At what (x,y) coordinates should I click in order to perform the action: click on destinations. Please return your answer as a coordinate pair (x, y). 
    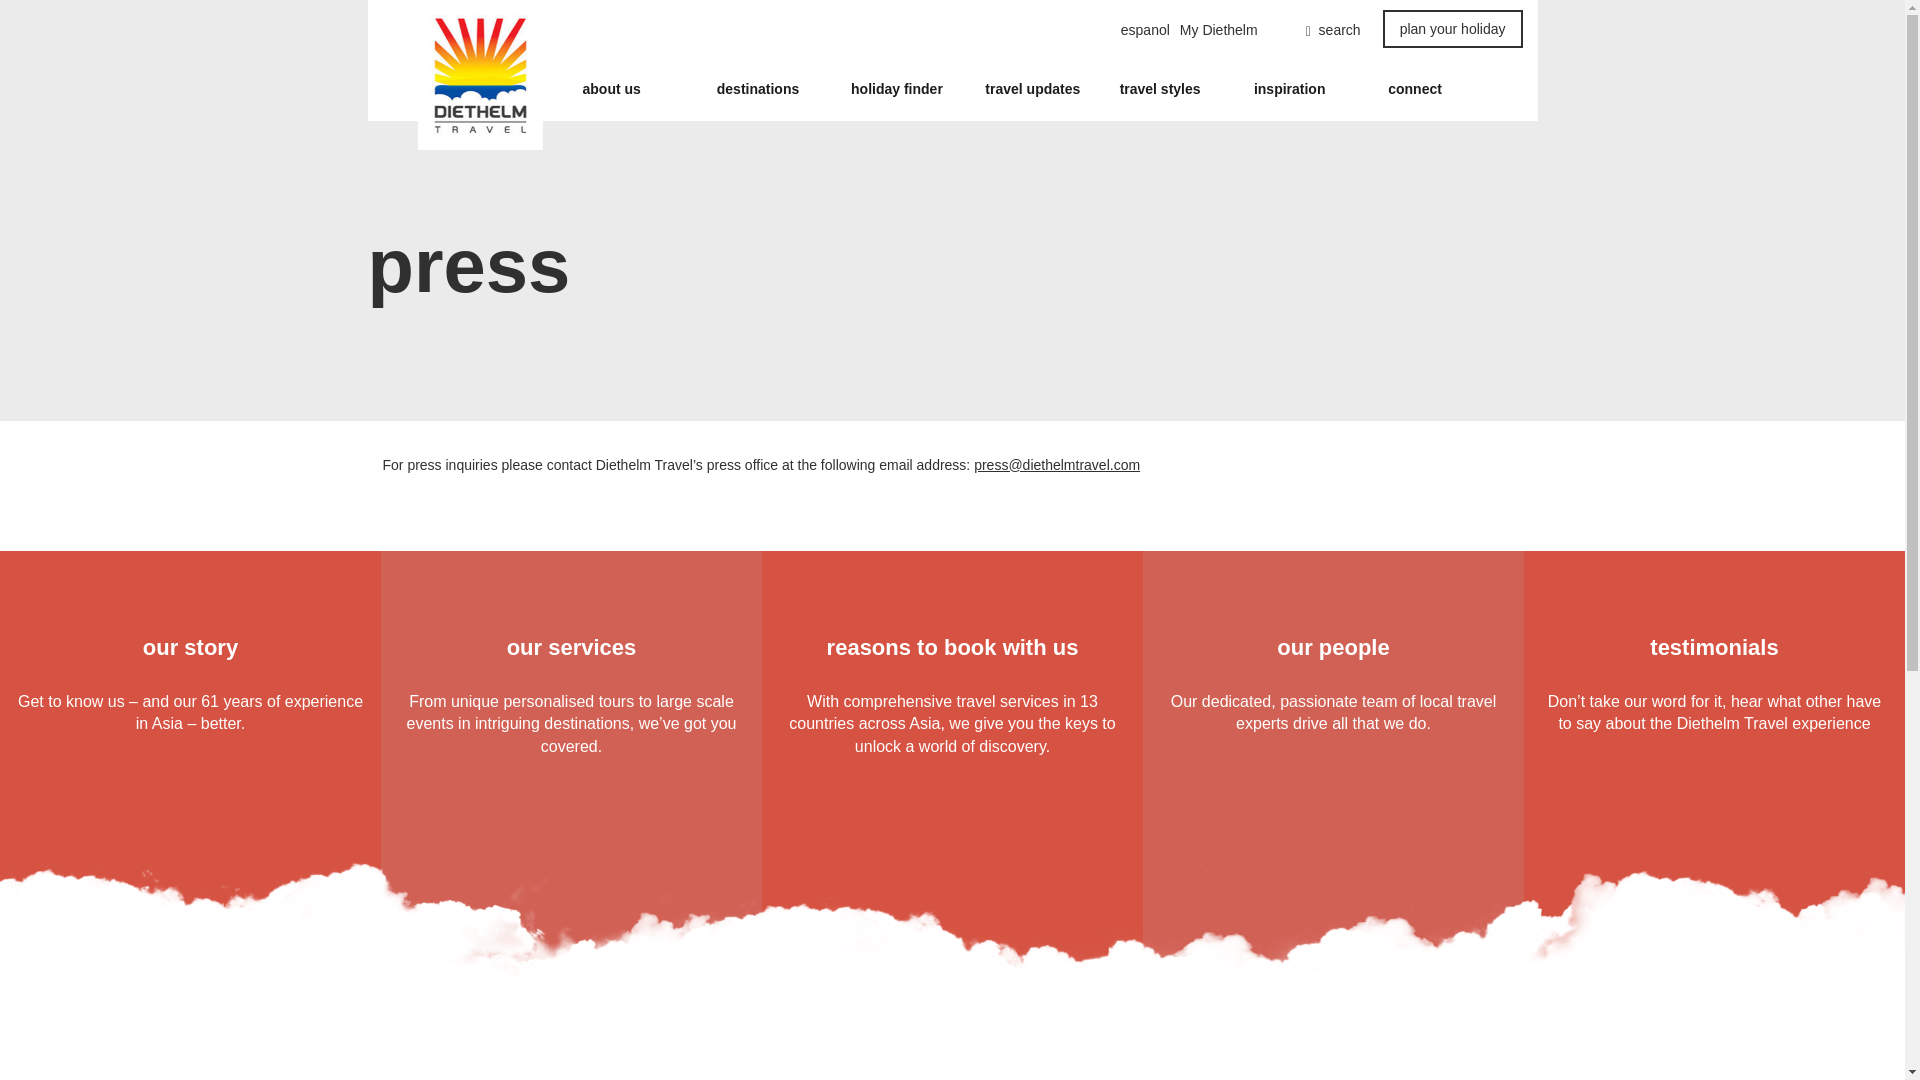
    Looking at the image, I should click on (757, 88).